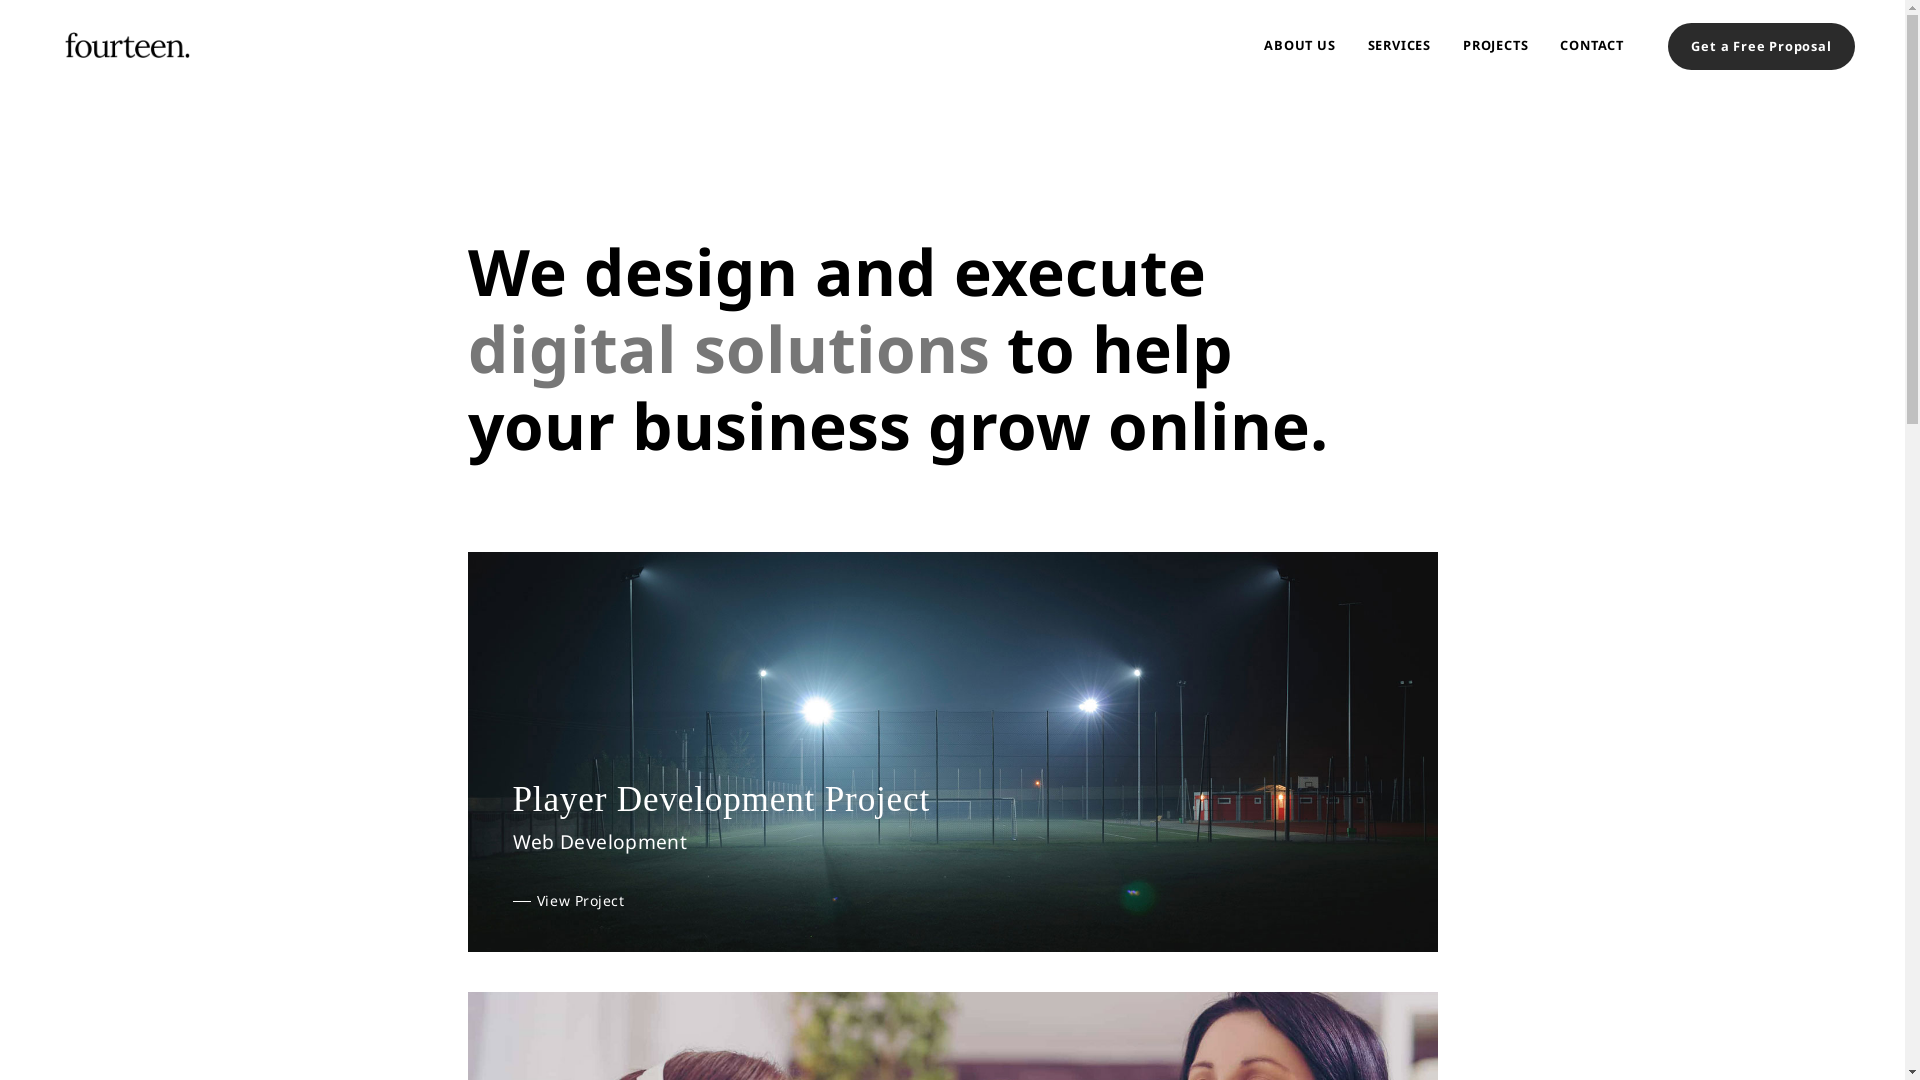 This screenshot has width=1920, height=1080. What do you see at coordinates (1762, 46) in the screenshot?
I see `Get a Free Proposal` at bounding box center [1762, 46].